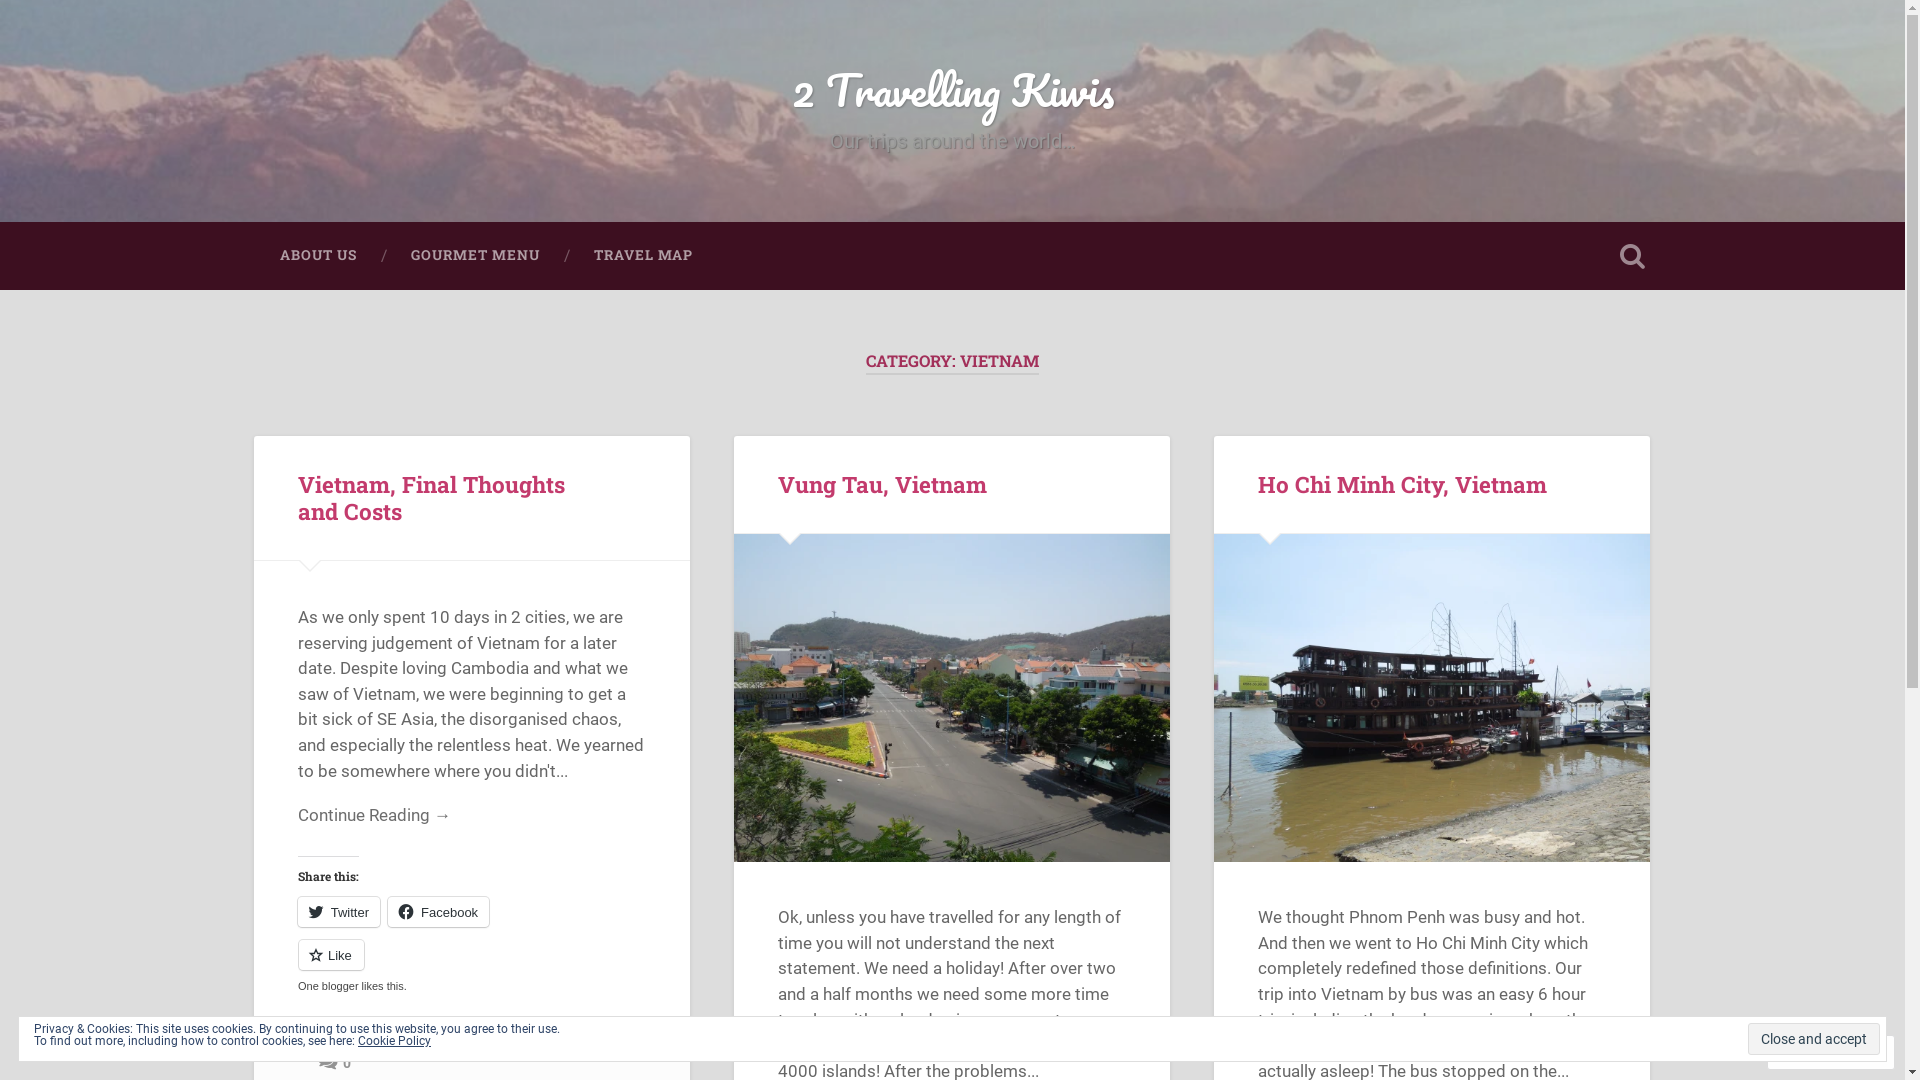 The height and width of the screenshot is (1080, 1920). I want to click on Vung Tau, Vietnam, so click(882, 484).